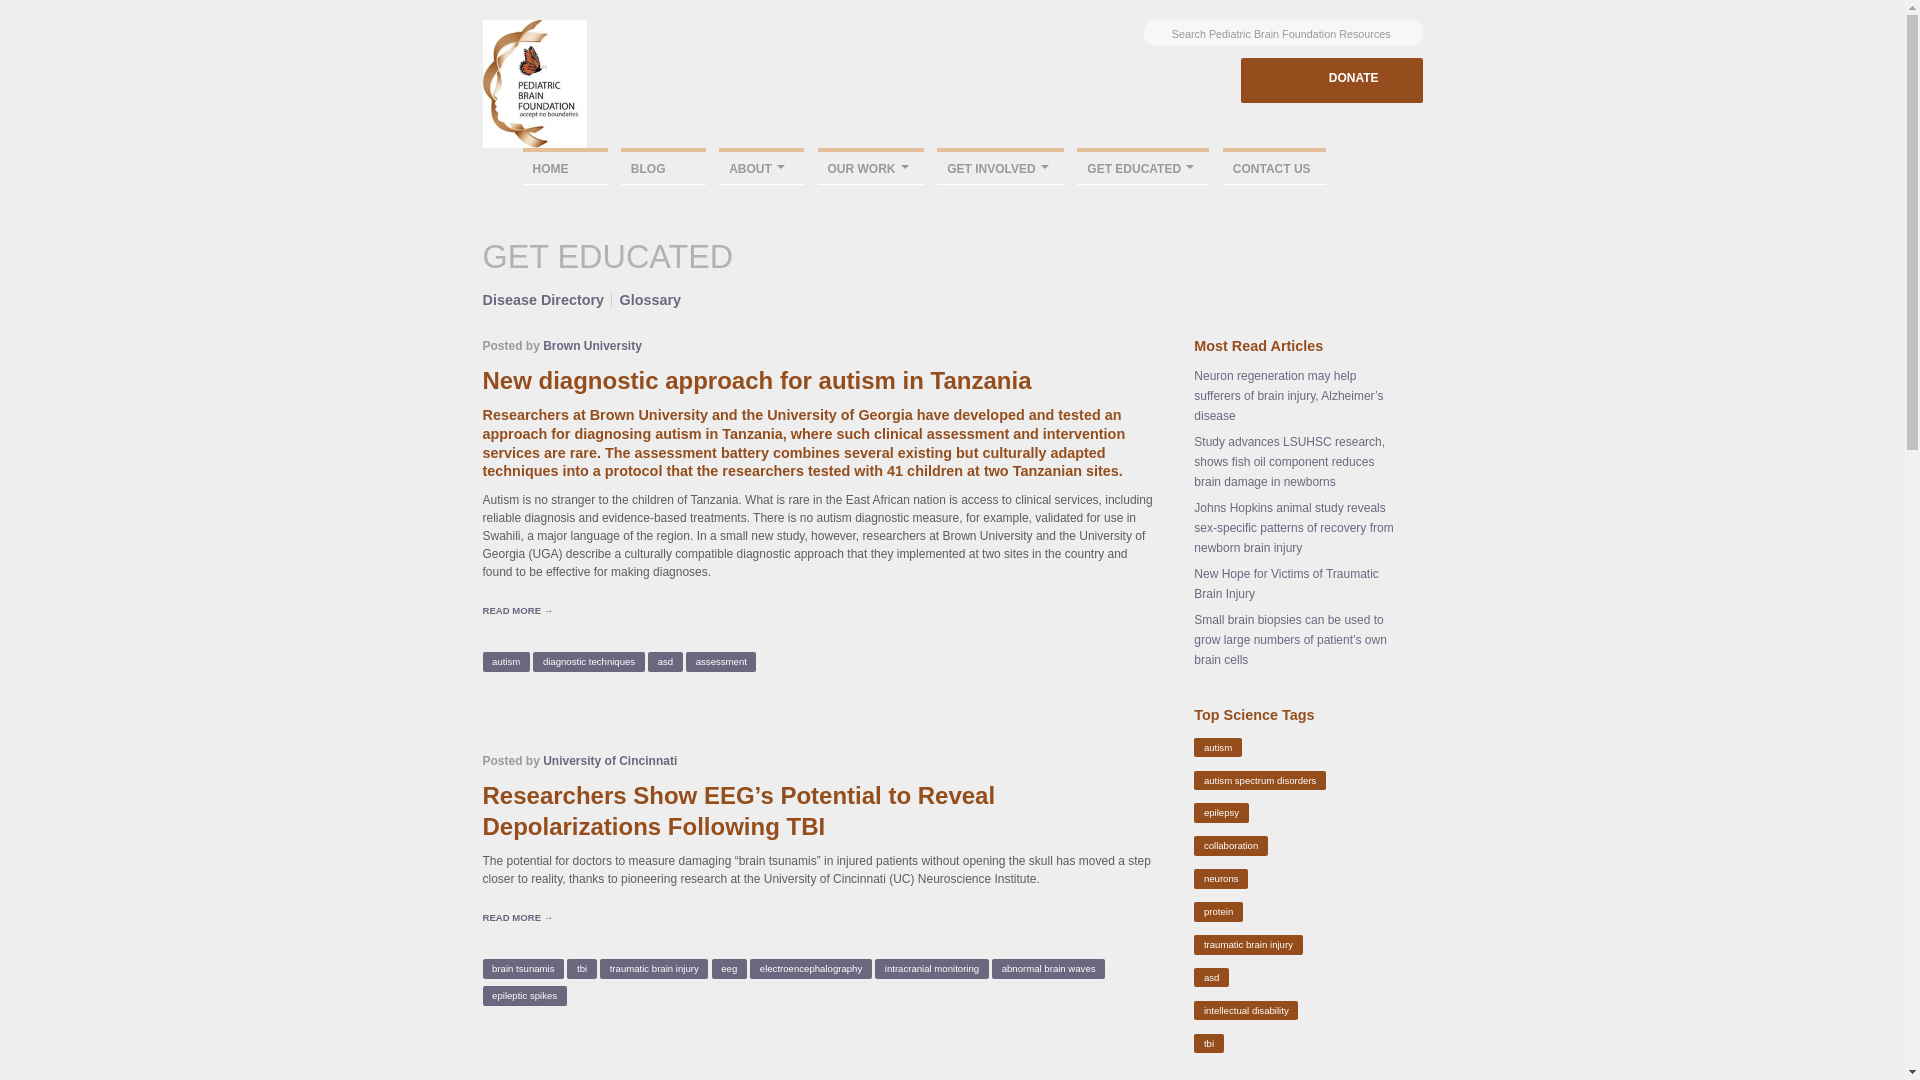 This screenshot has height=1080, width=1920. What do you see at coordinates (564, 166) in the screenshot?
I see `HOME` at bounding box center [564, 166].